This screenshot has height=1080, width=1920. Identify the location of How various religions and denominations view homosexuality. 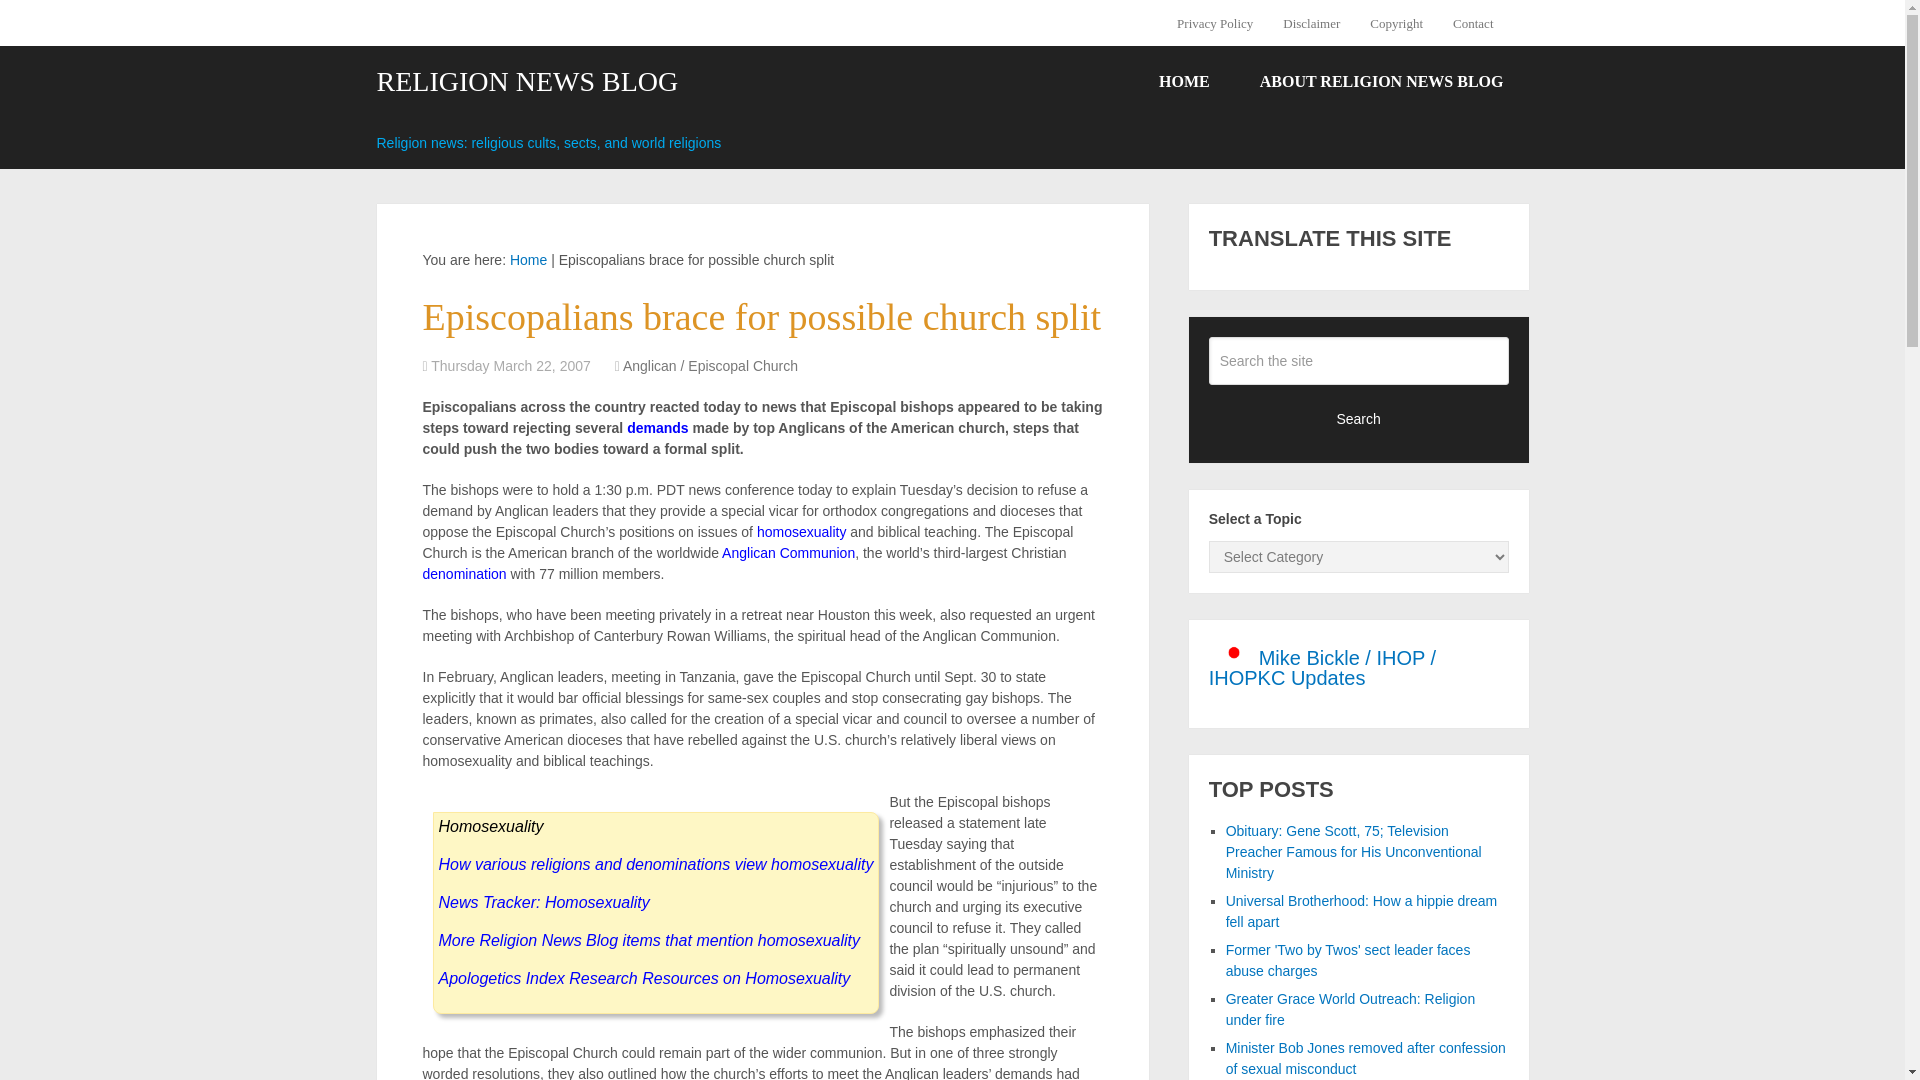
(655, 864).